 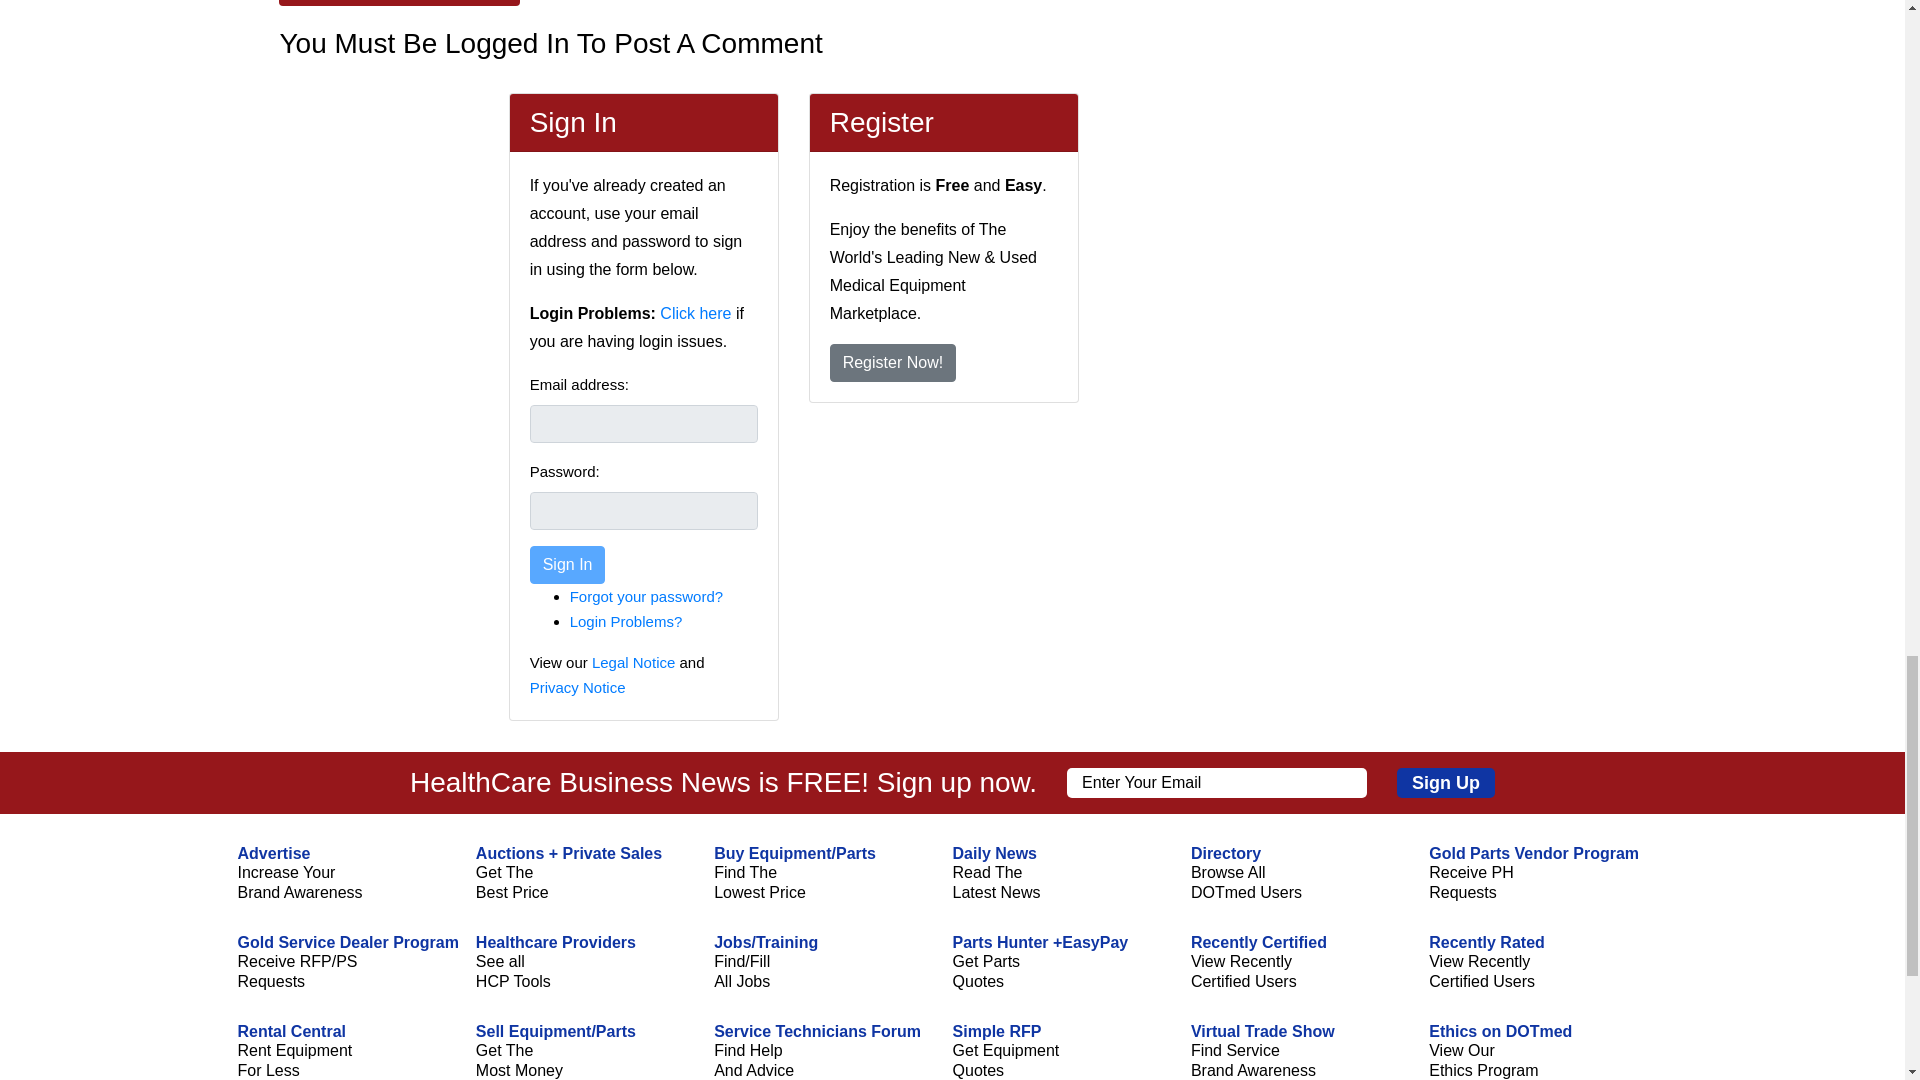 What do you see at coordinates (626, 621) in the screenshot?
I see `Login Problems?` at bounding box center [626, 621].